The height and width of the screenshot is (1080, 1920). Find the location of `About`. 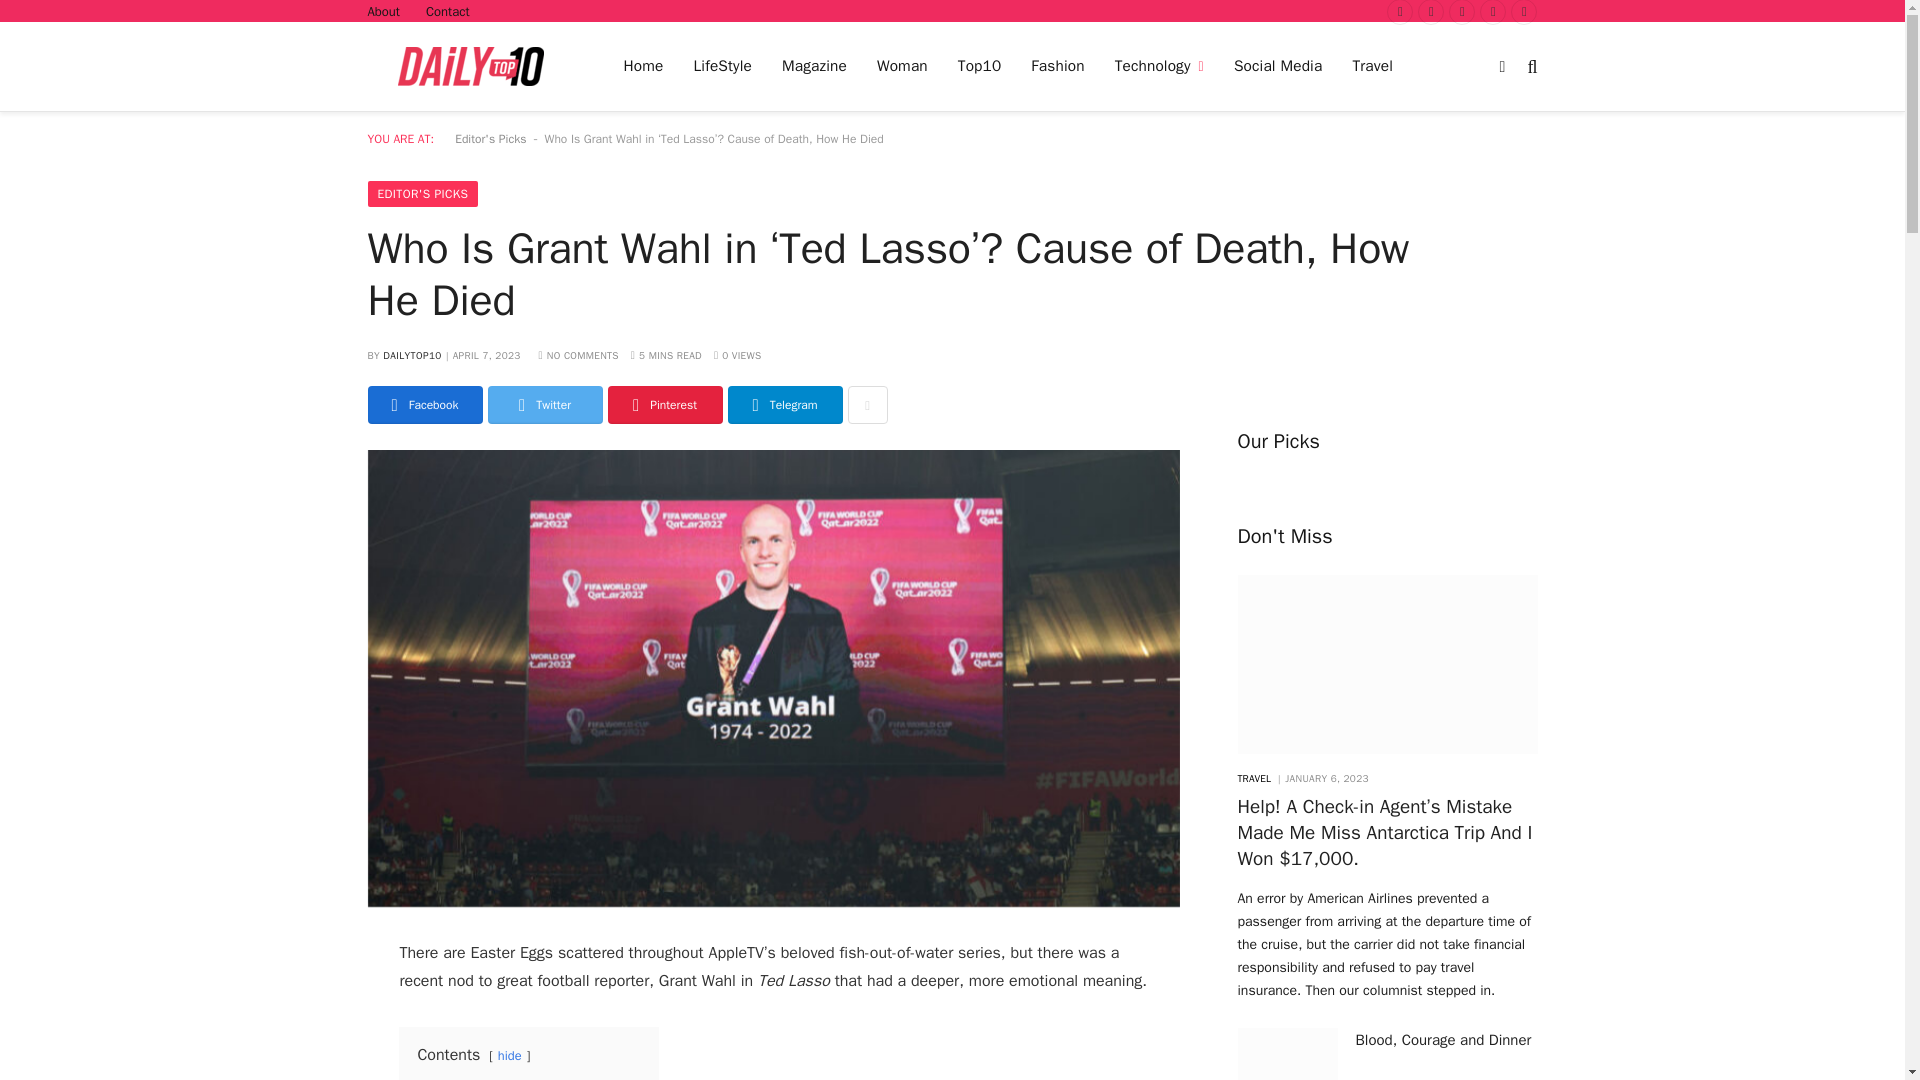

About is located at coordinates (382, 11).